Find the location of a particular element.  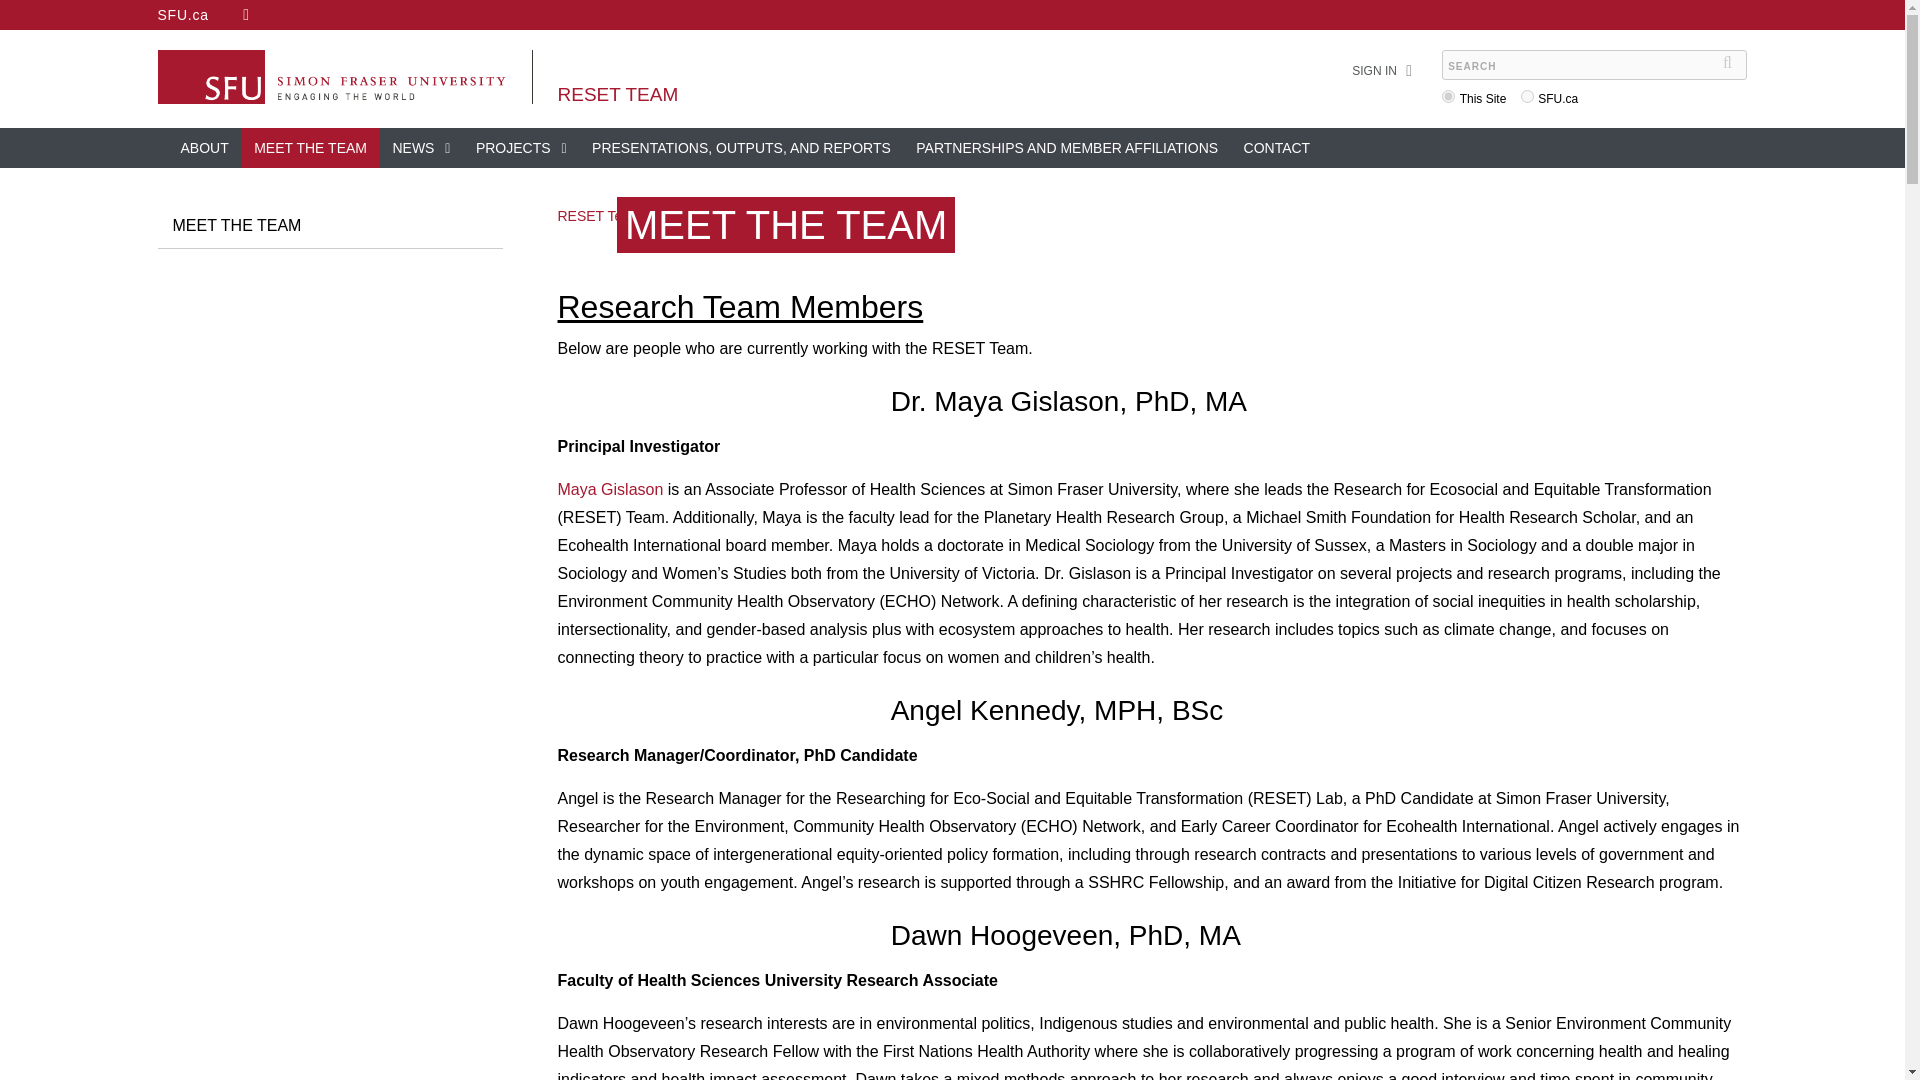

SIGN IN is located at coordinates (1374, 71).